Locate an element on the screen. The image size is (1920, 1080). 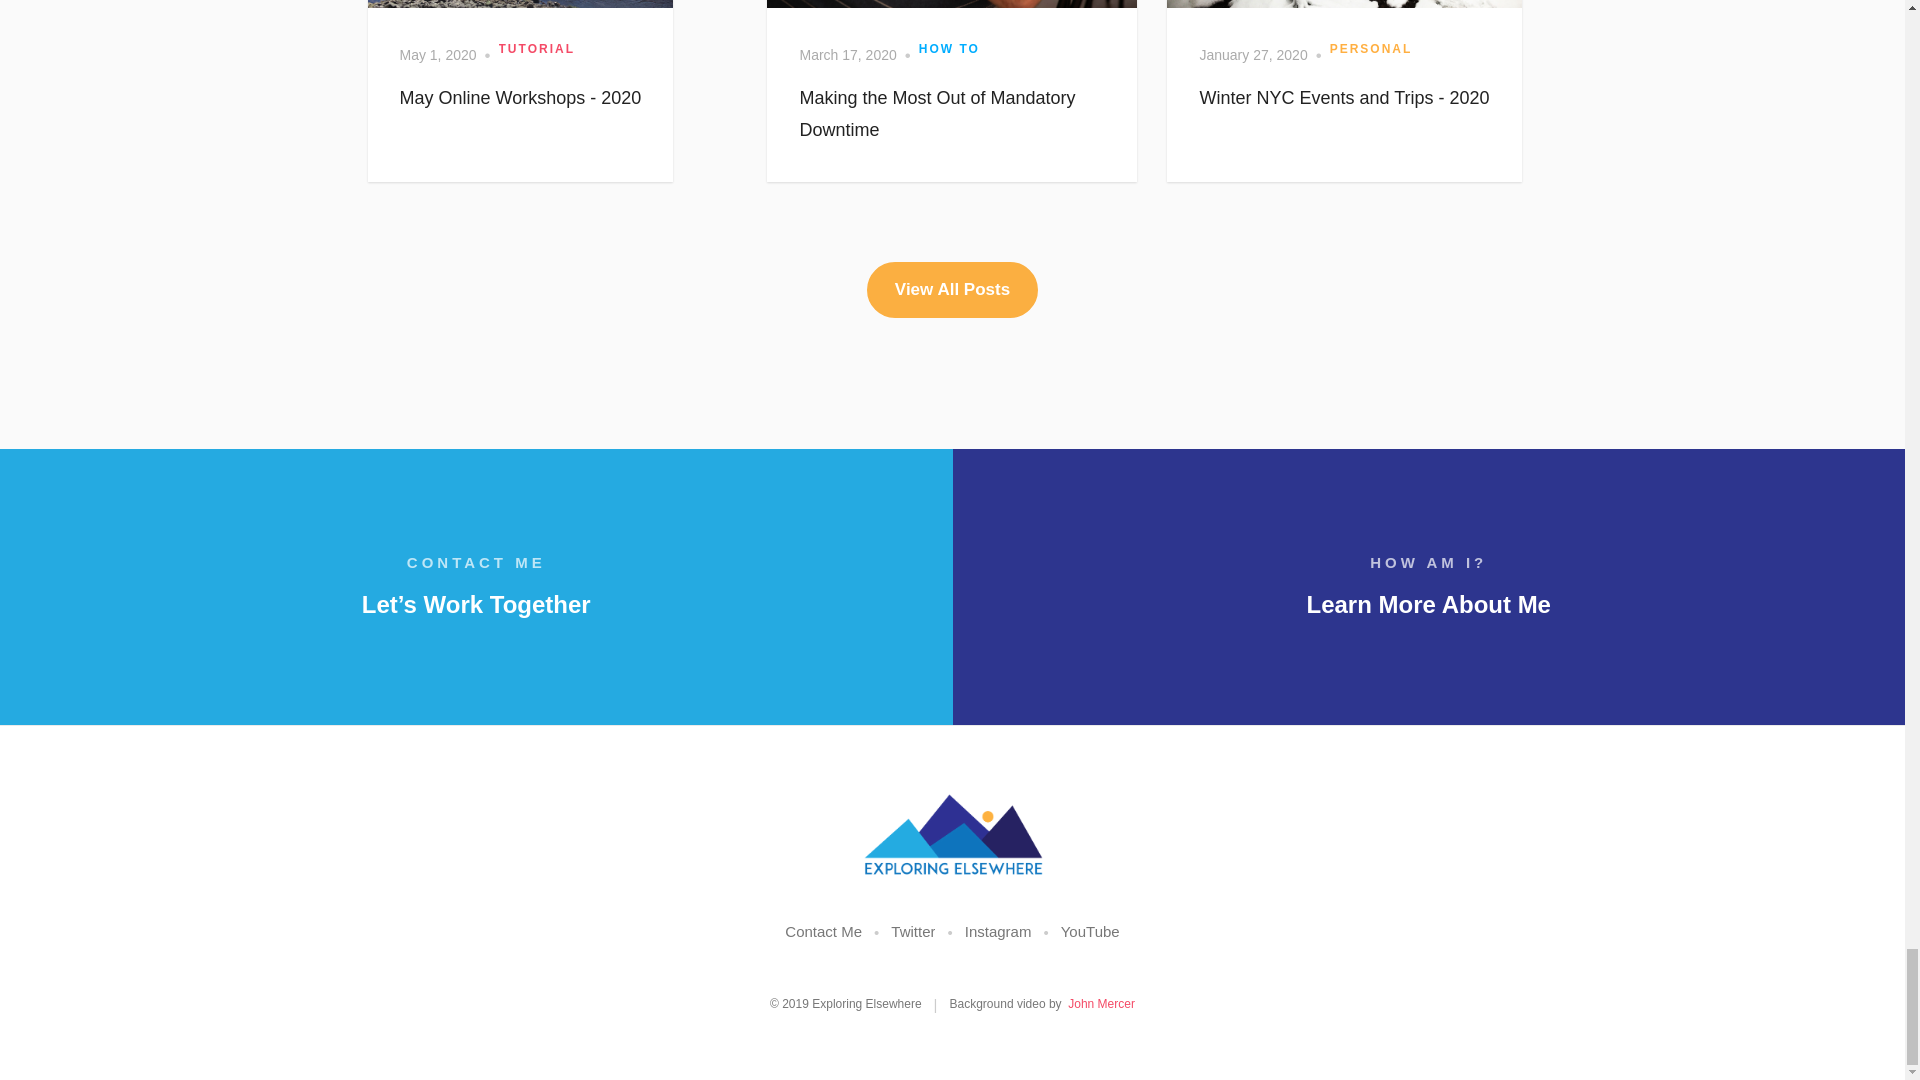
View All Posts is located at coordinates (952, 290).